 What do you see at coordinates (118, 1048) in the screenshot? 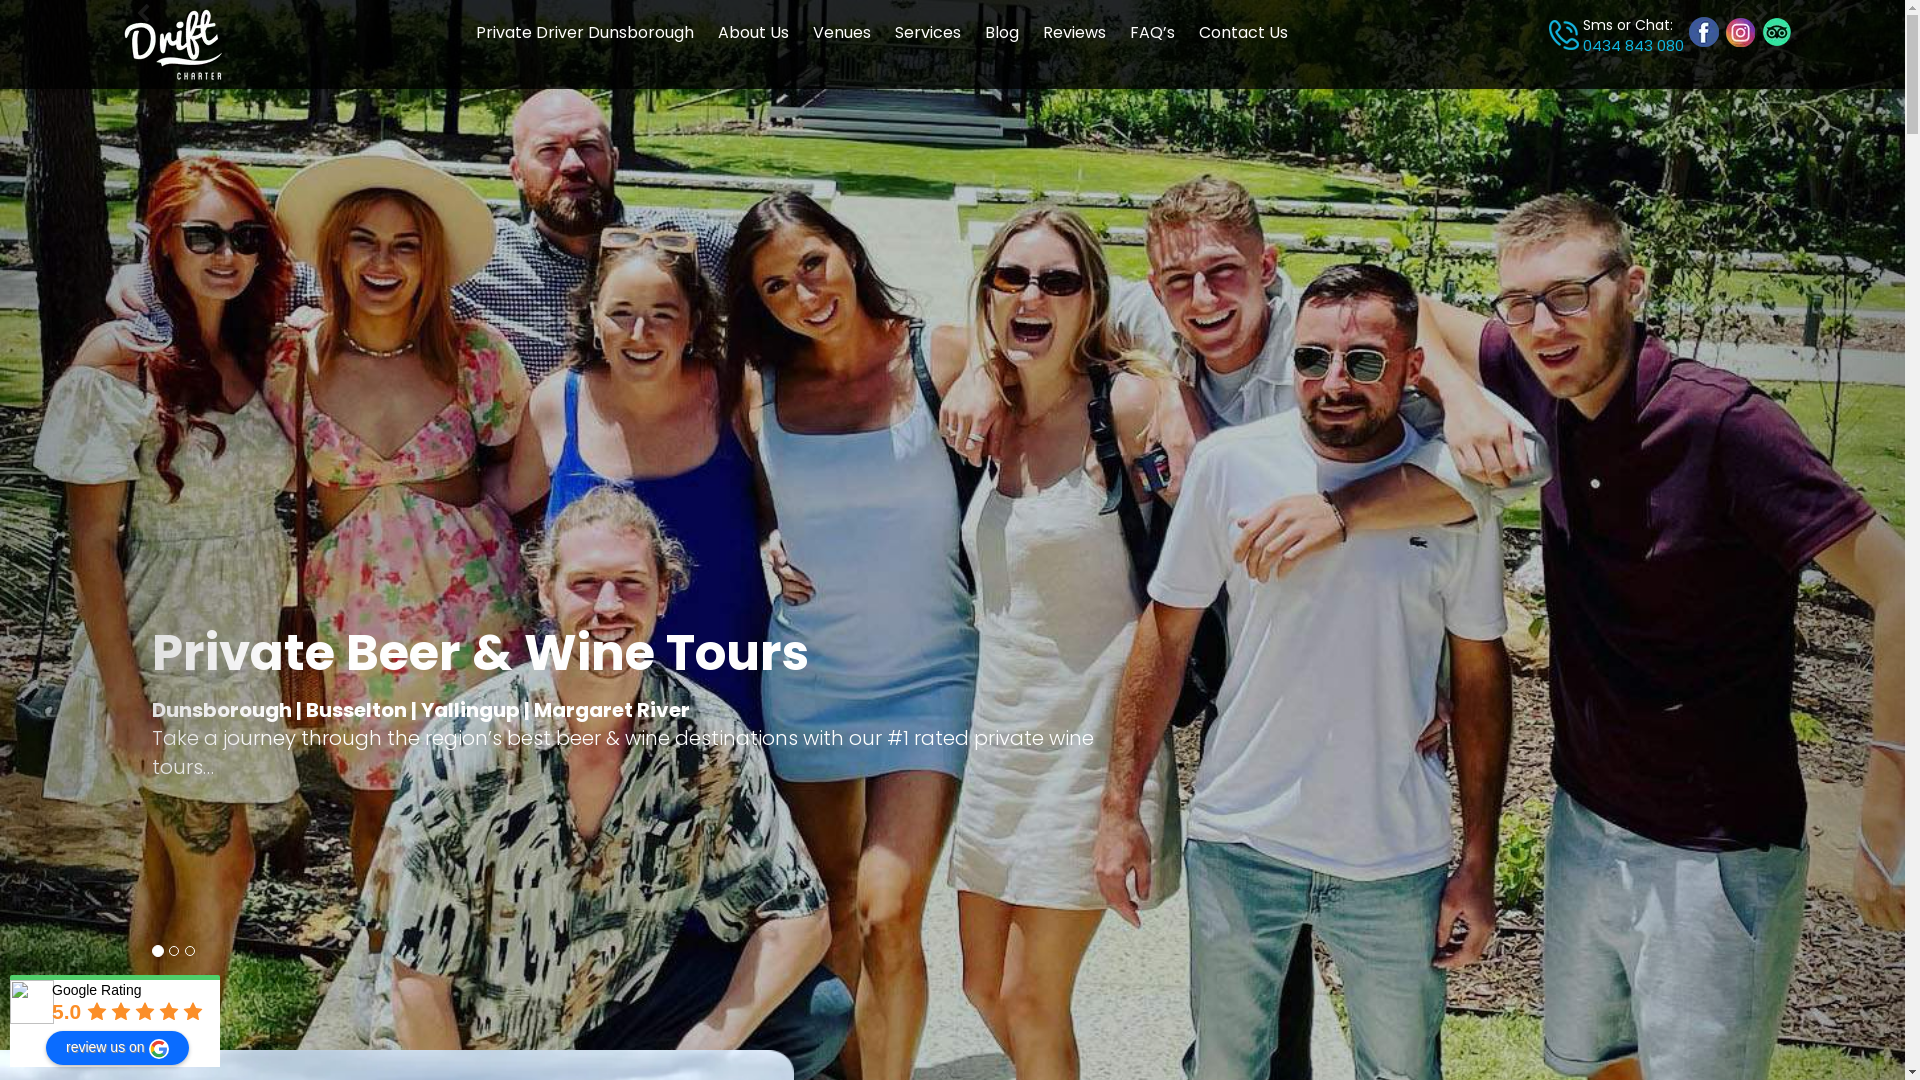
I see `review us on` at bounding box center [118, 1048].